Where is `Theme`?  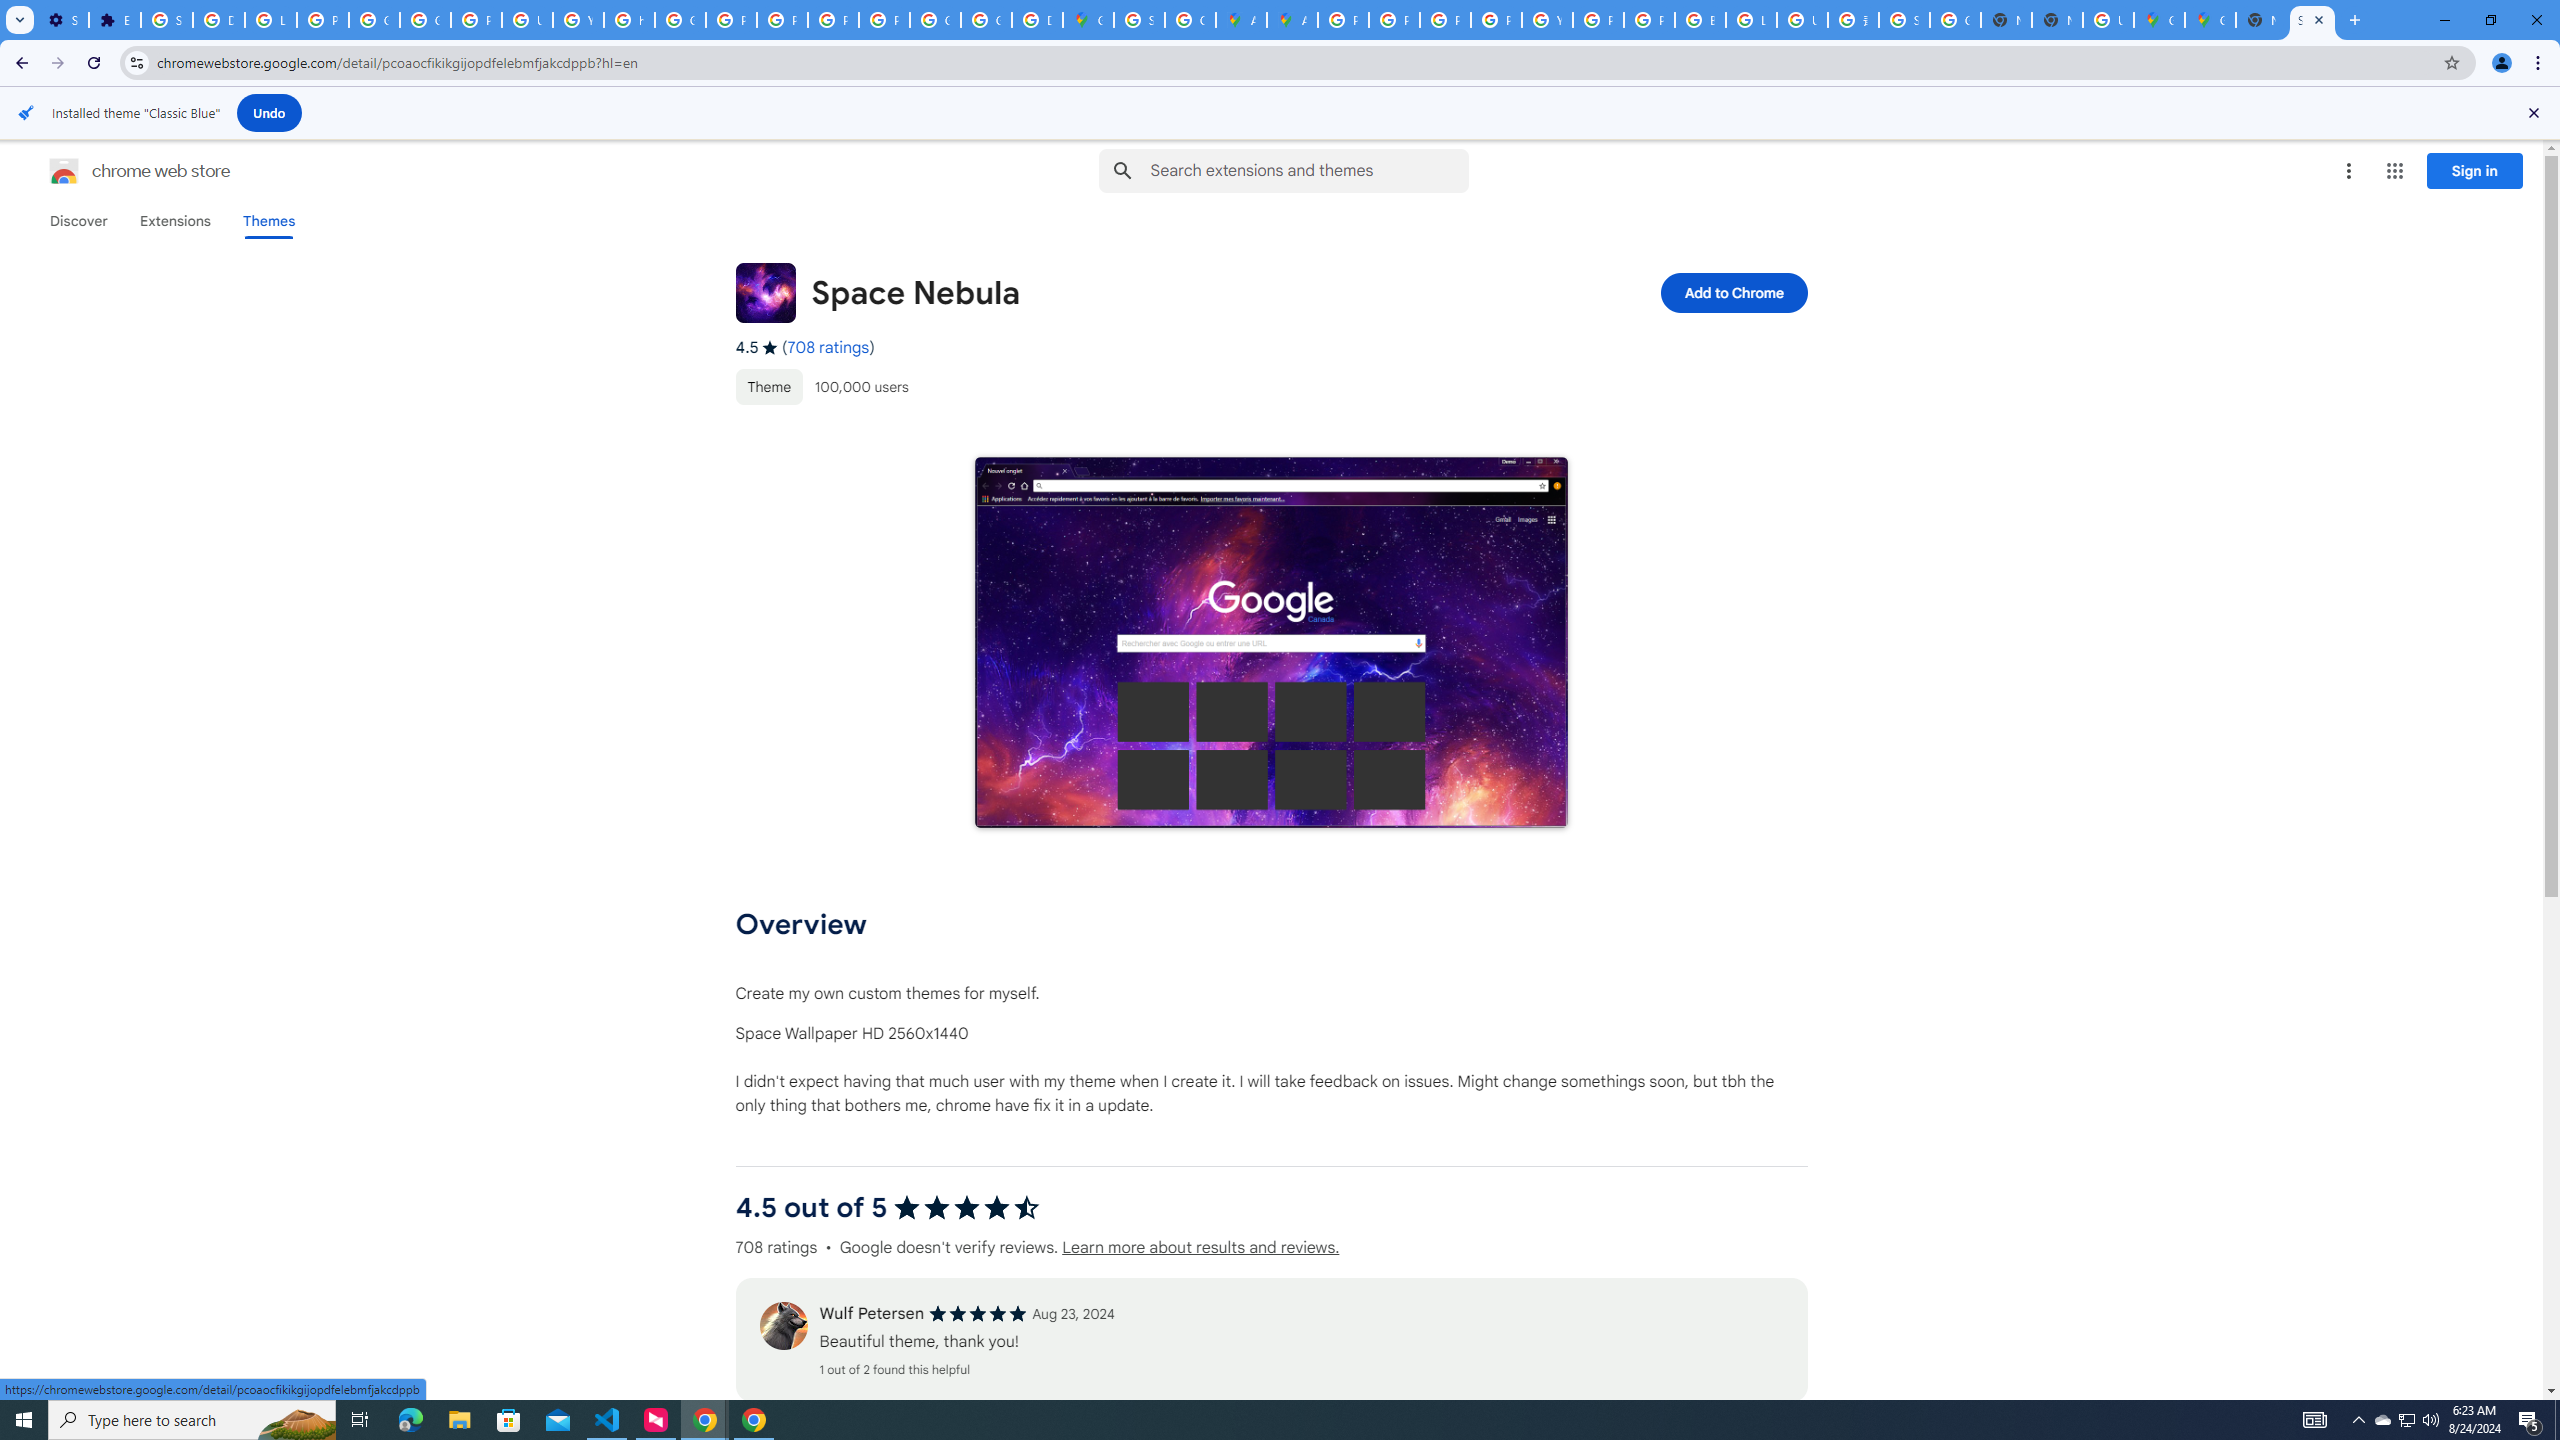
Theme is located at coordinates (768, 386).